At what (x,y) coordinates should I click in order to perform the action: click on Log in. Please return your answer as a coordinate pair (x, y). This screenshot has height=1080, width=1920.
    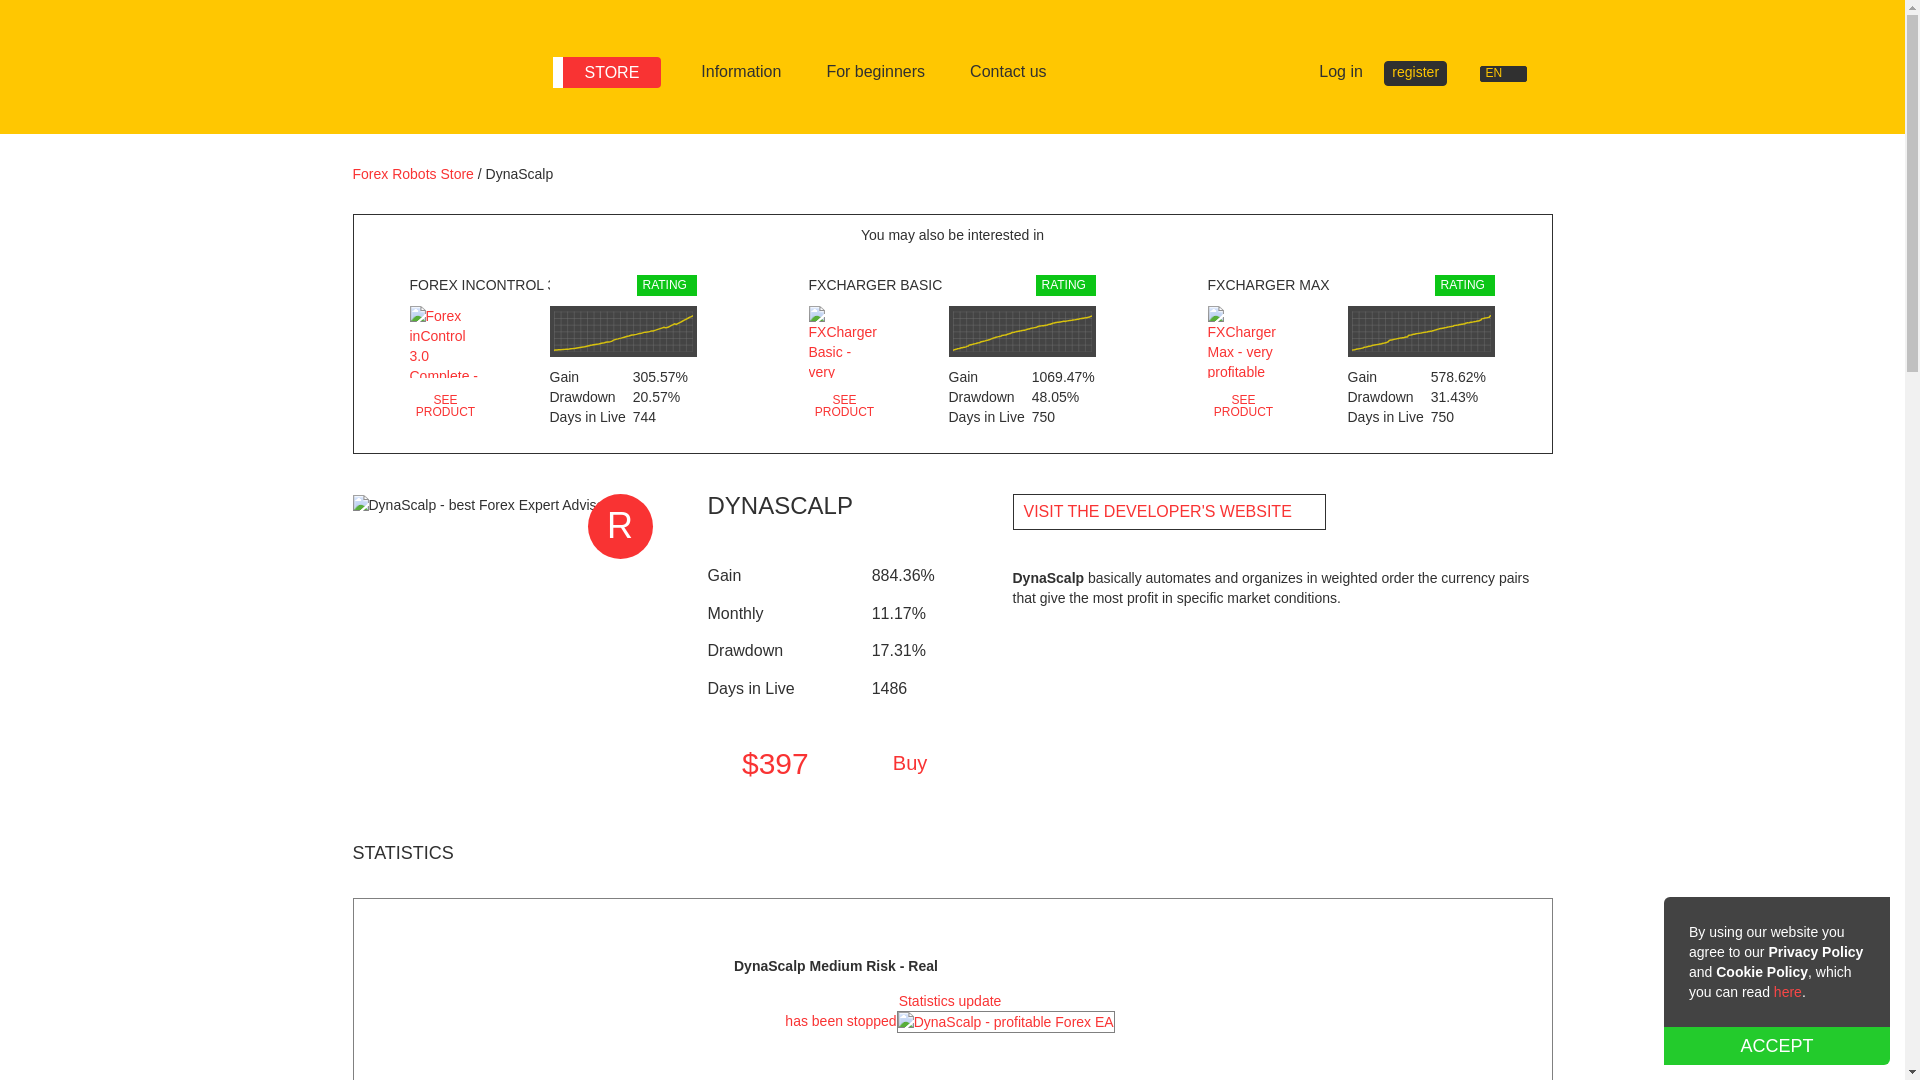
    Looking at the image, I should click on (1331, 72).